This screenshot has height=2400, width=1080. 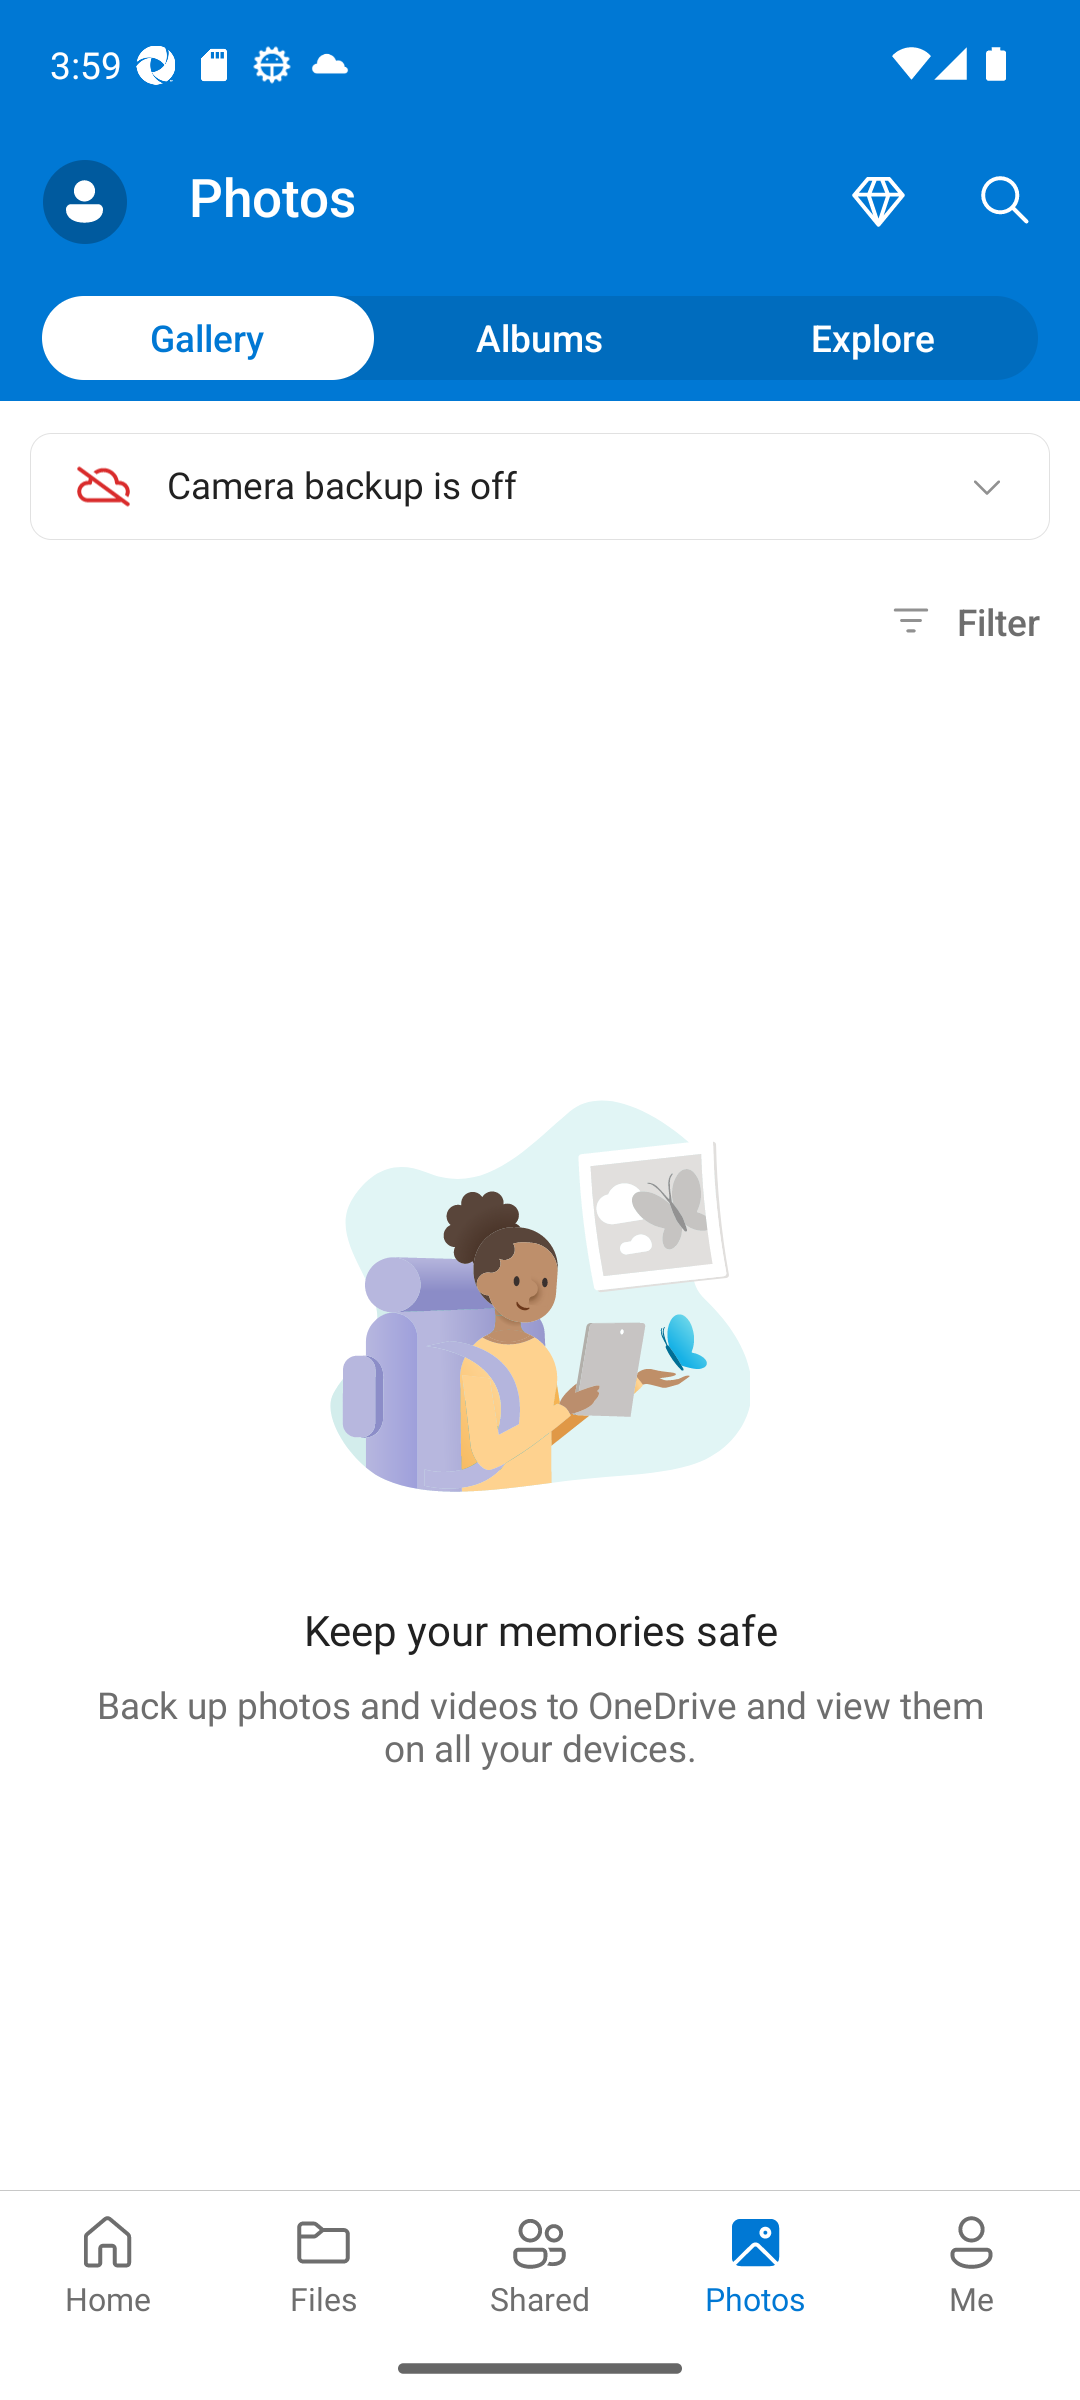 I want to click on Search button, so click(x=1005, y=202).